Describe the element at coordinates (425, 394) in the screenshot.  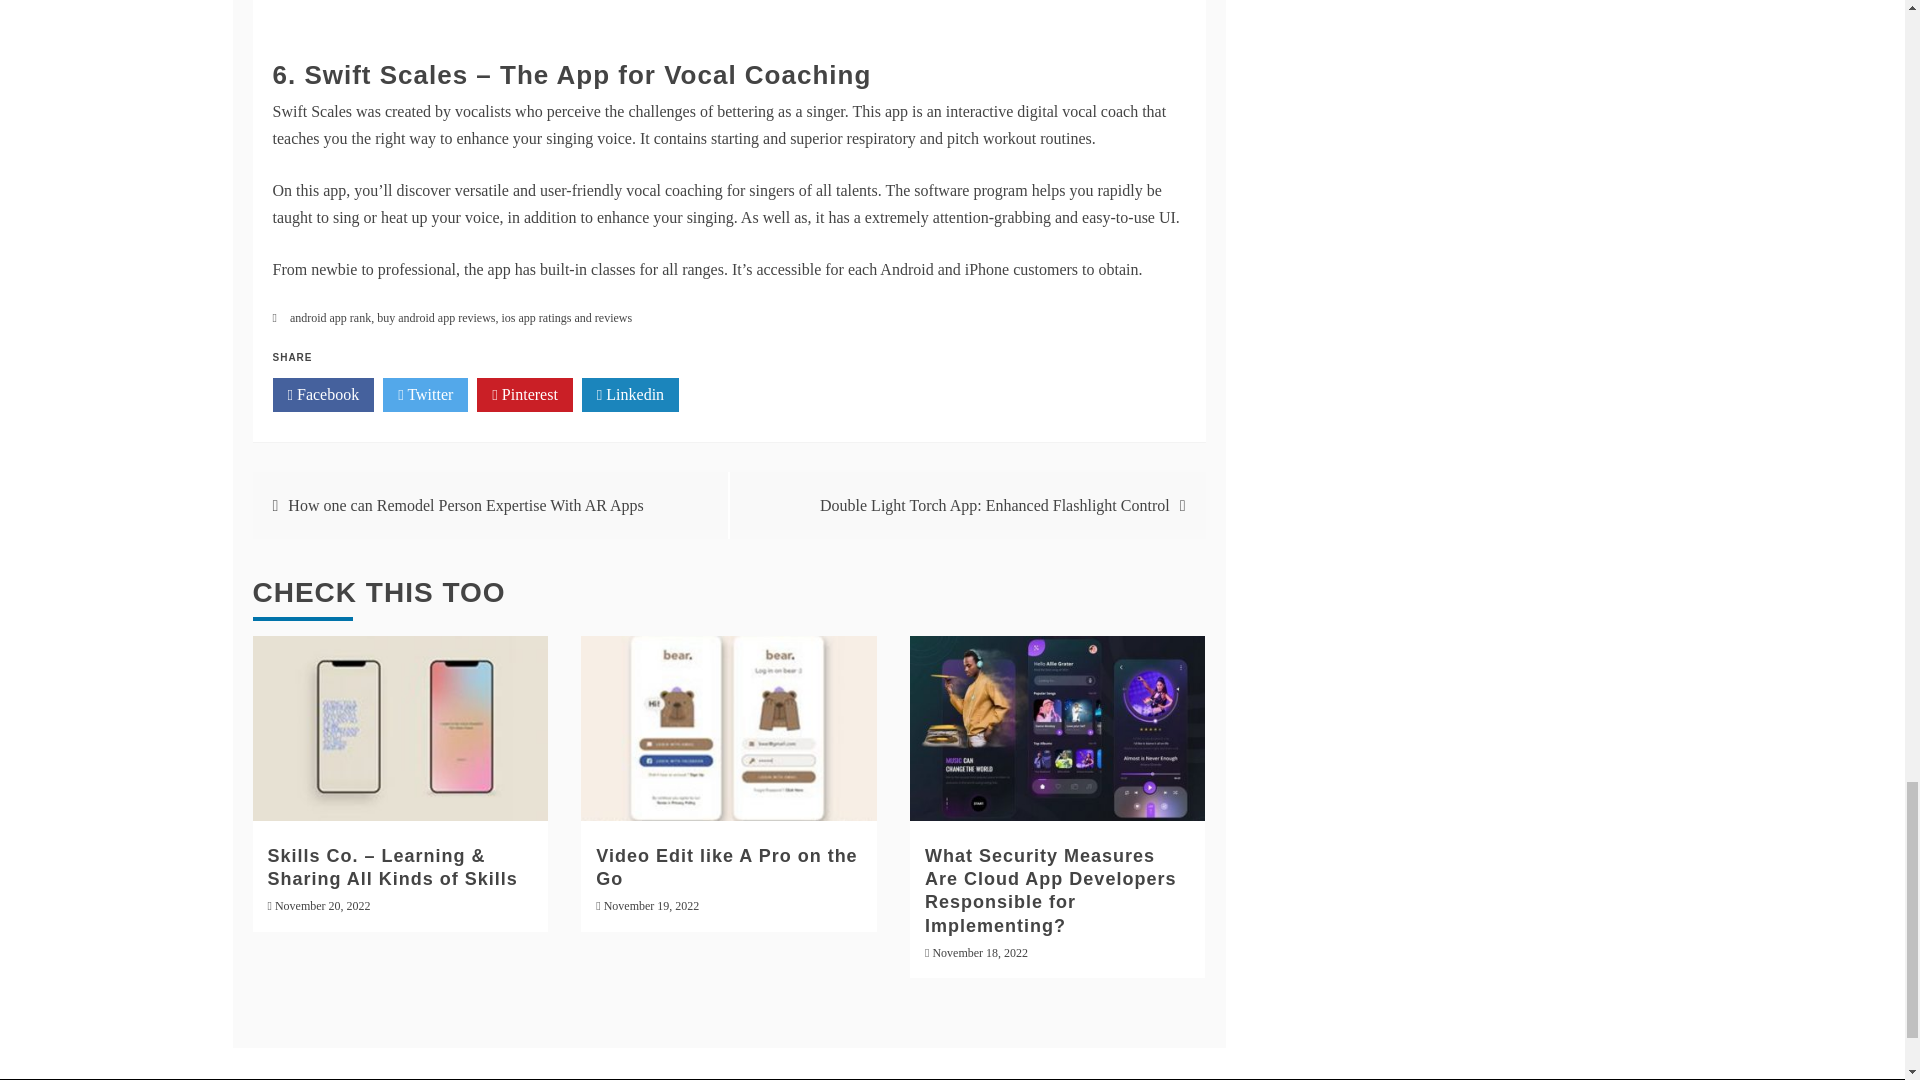
I see `Twitter` at that location.